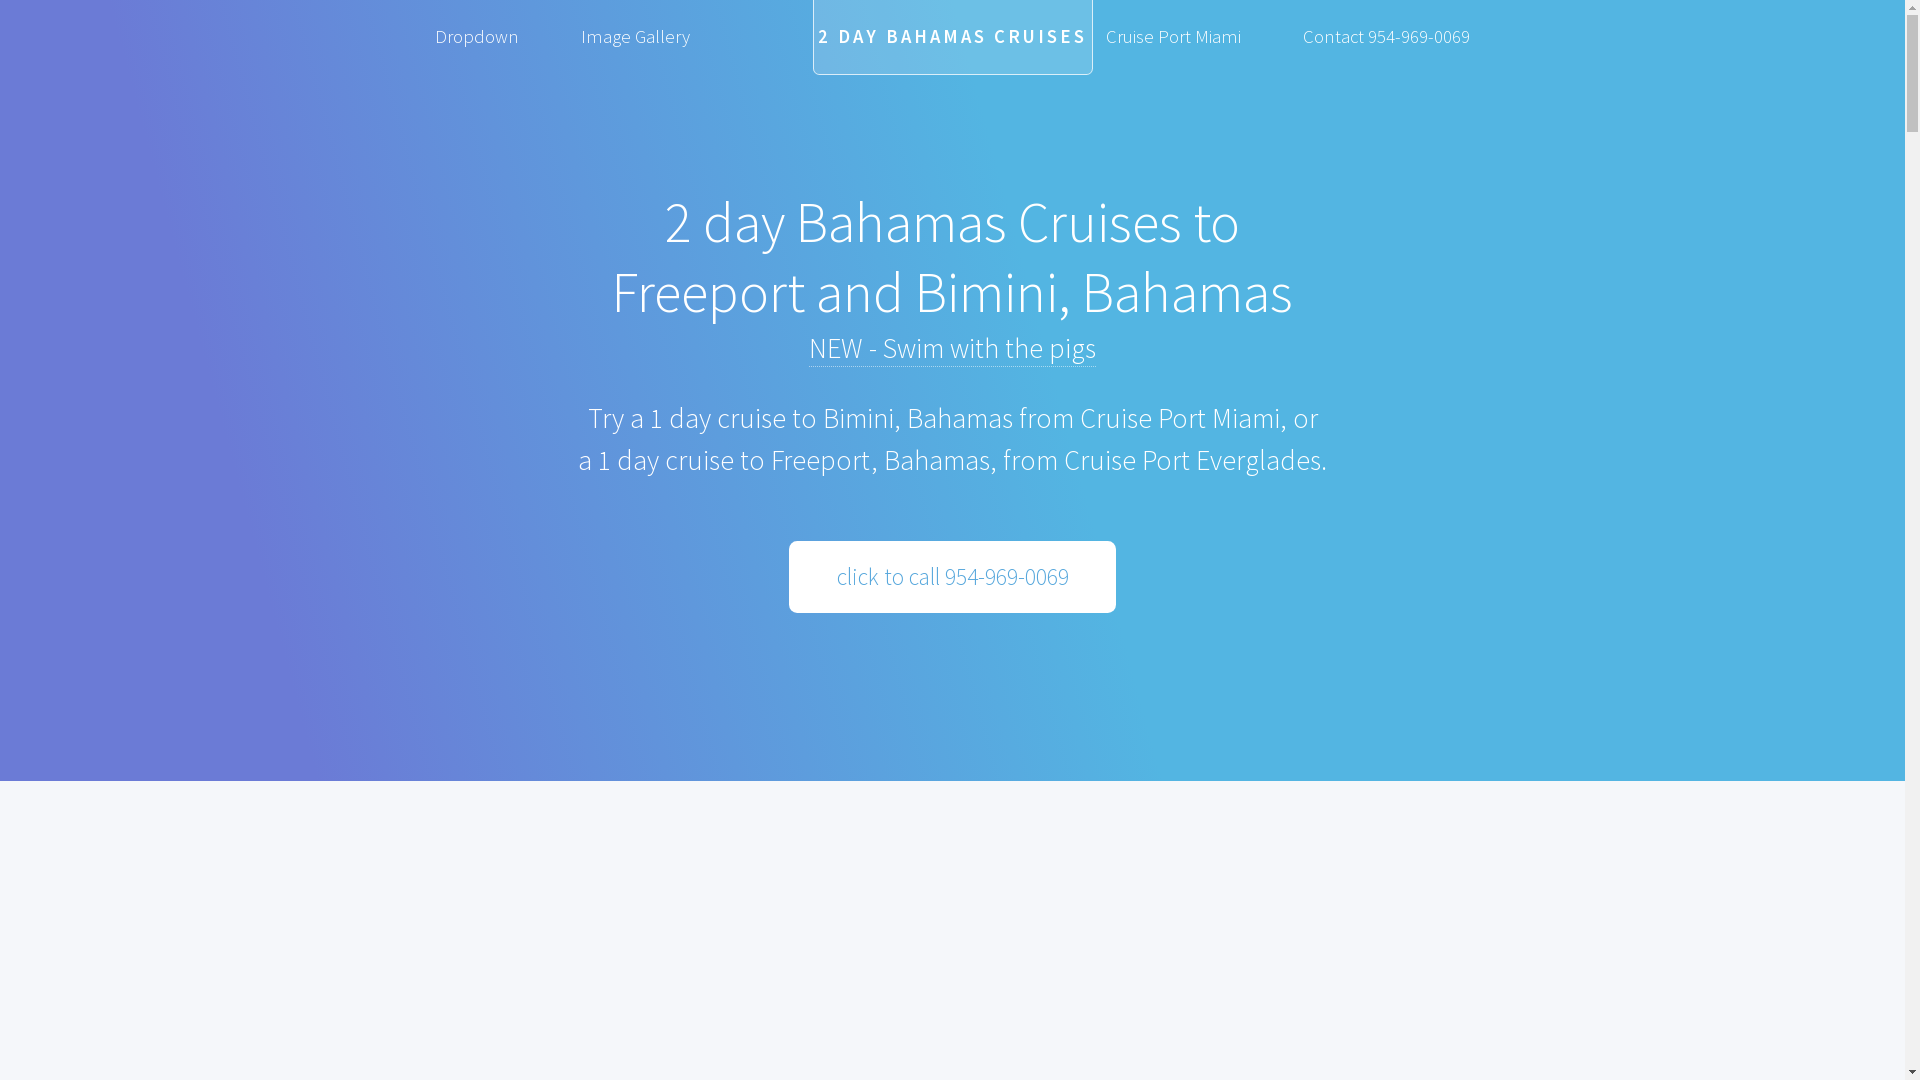  Describe the element at coordinates (635, 36) in the screenshot. I see `Image Gallery` at that location.